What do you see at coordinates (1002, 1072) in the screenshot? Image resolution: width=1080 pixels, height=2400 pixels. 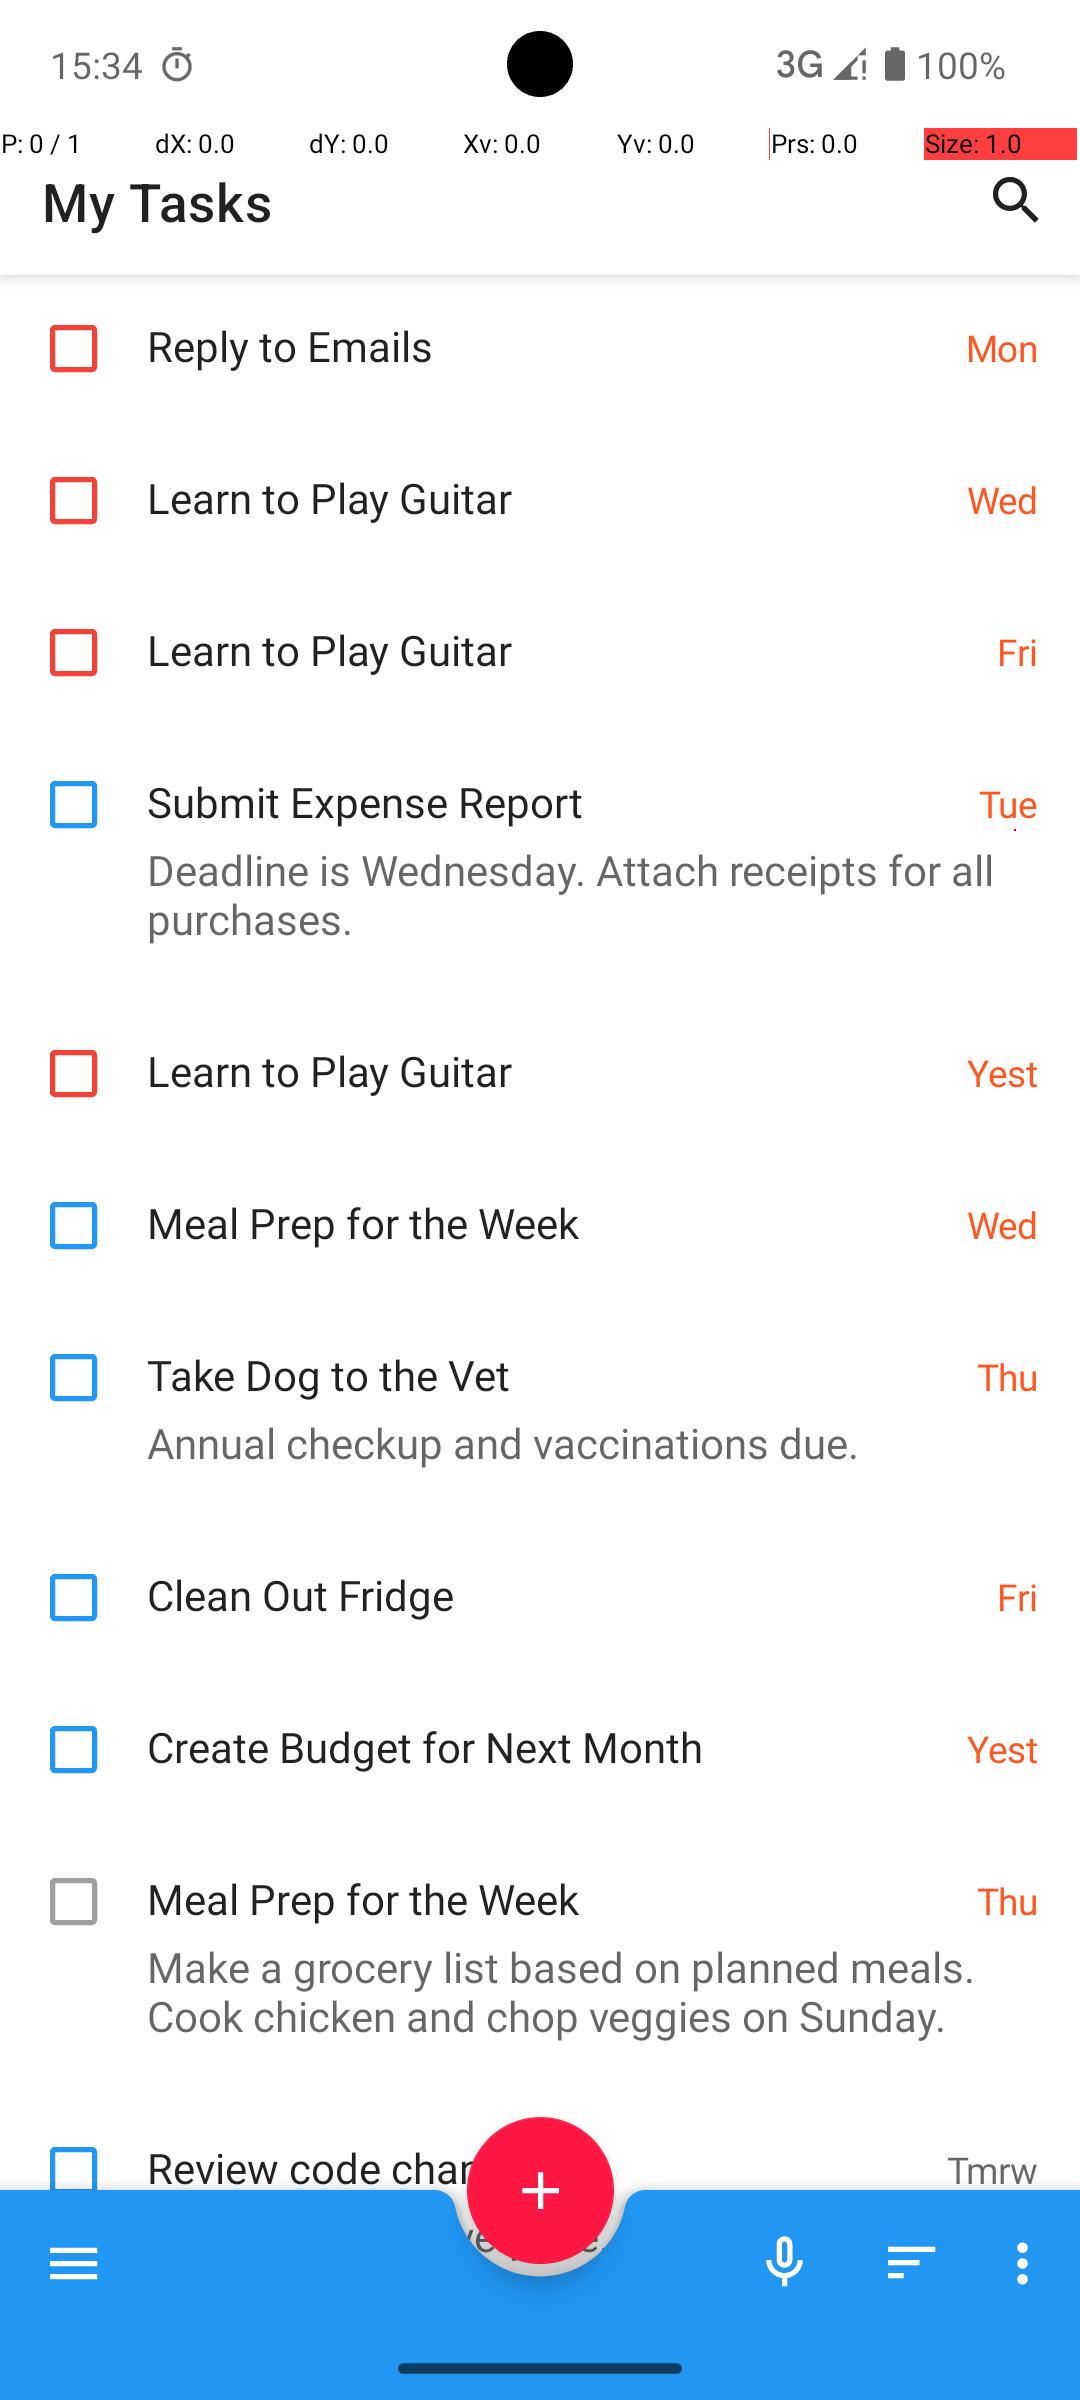 I see `Yest` at bounding box center [1002, 1072].